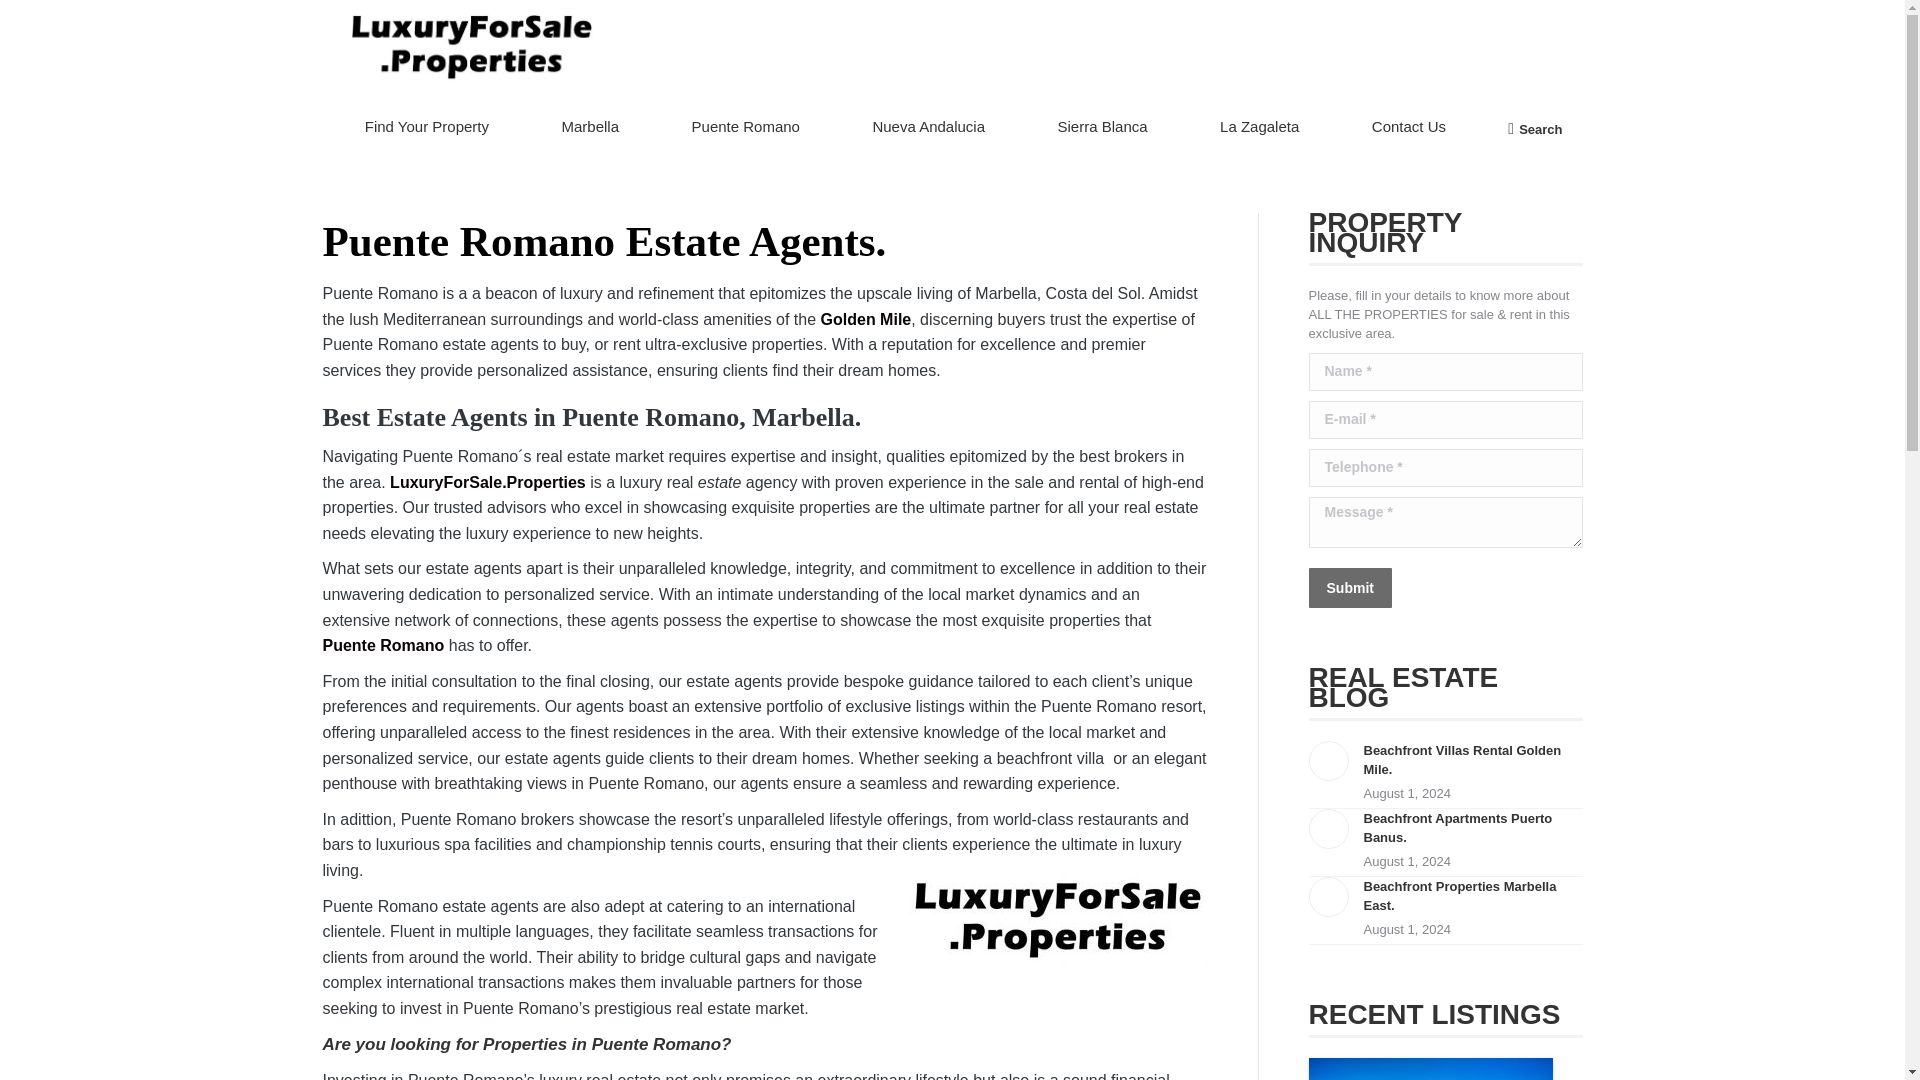  Describe the element at coordinates (744, 128) in the screenshot. I see `Puente Romano` at that location.